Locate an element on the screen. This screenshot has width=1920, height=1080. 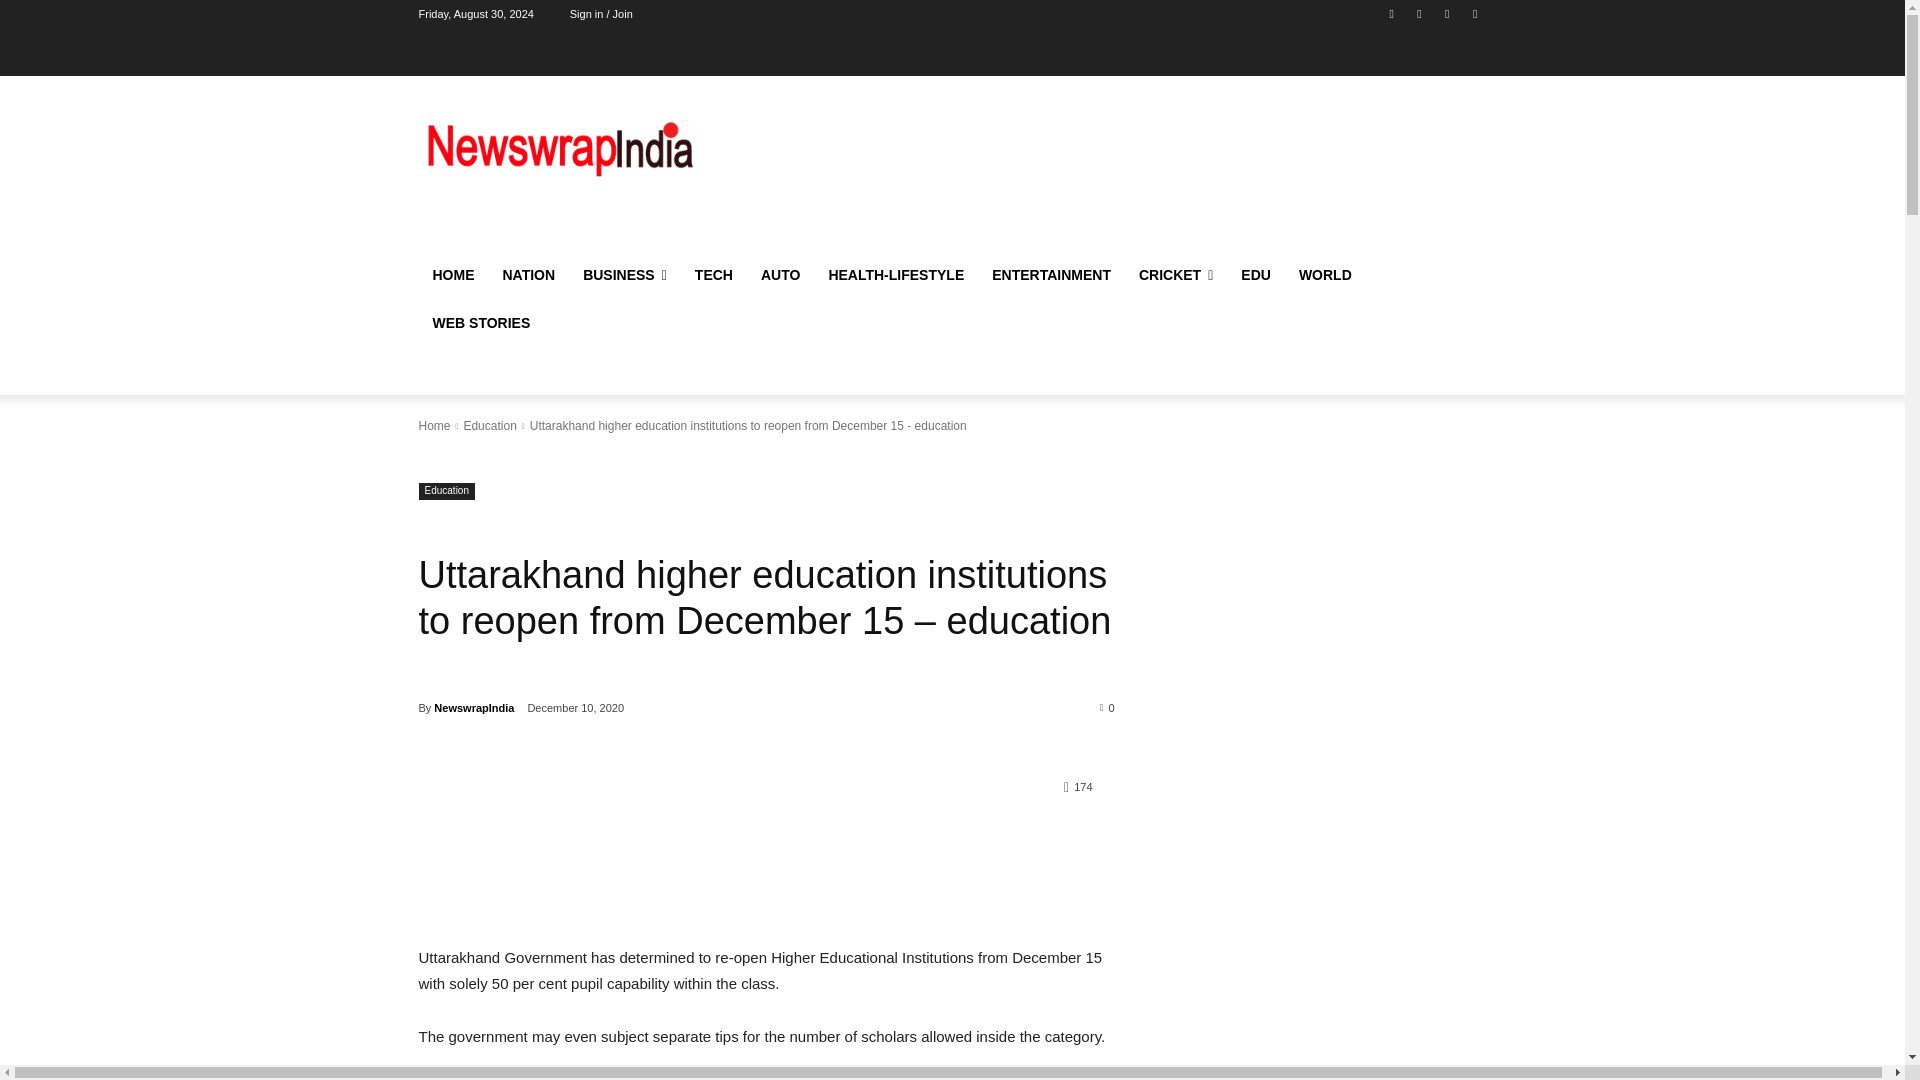
BUSINESS is located at coordinates (624, 274).